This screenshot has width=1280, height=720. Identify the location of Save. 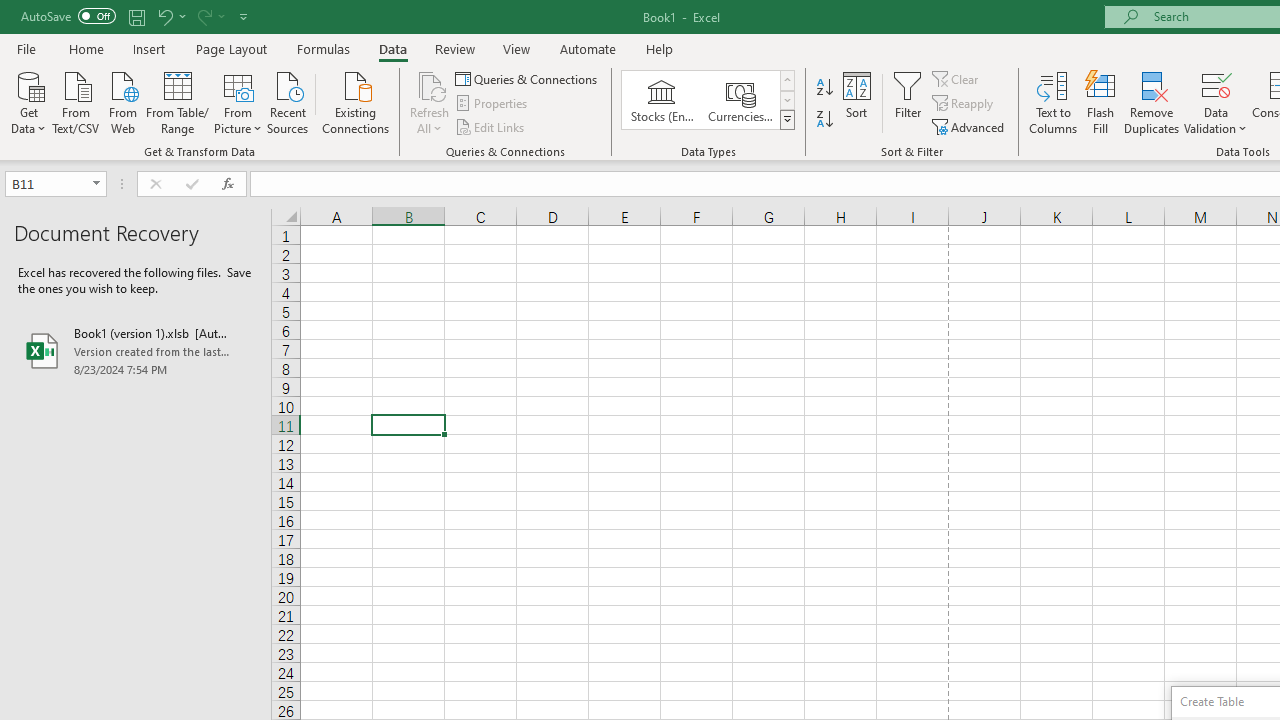
(136, 16).